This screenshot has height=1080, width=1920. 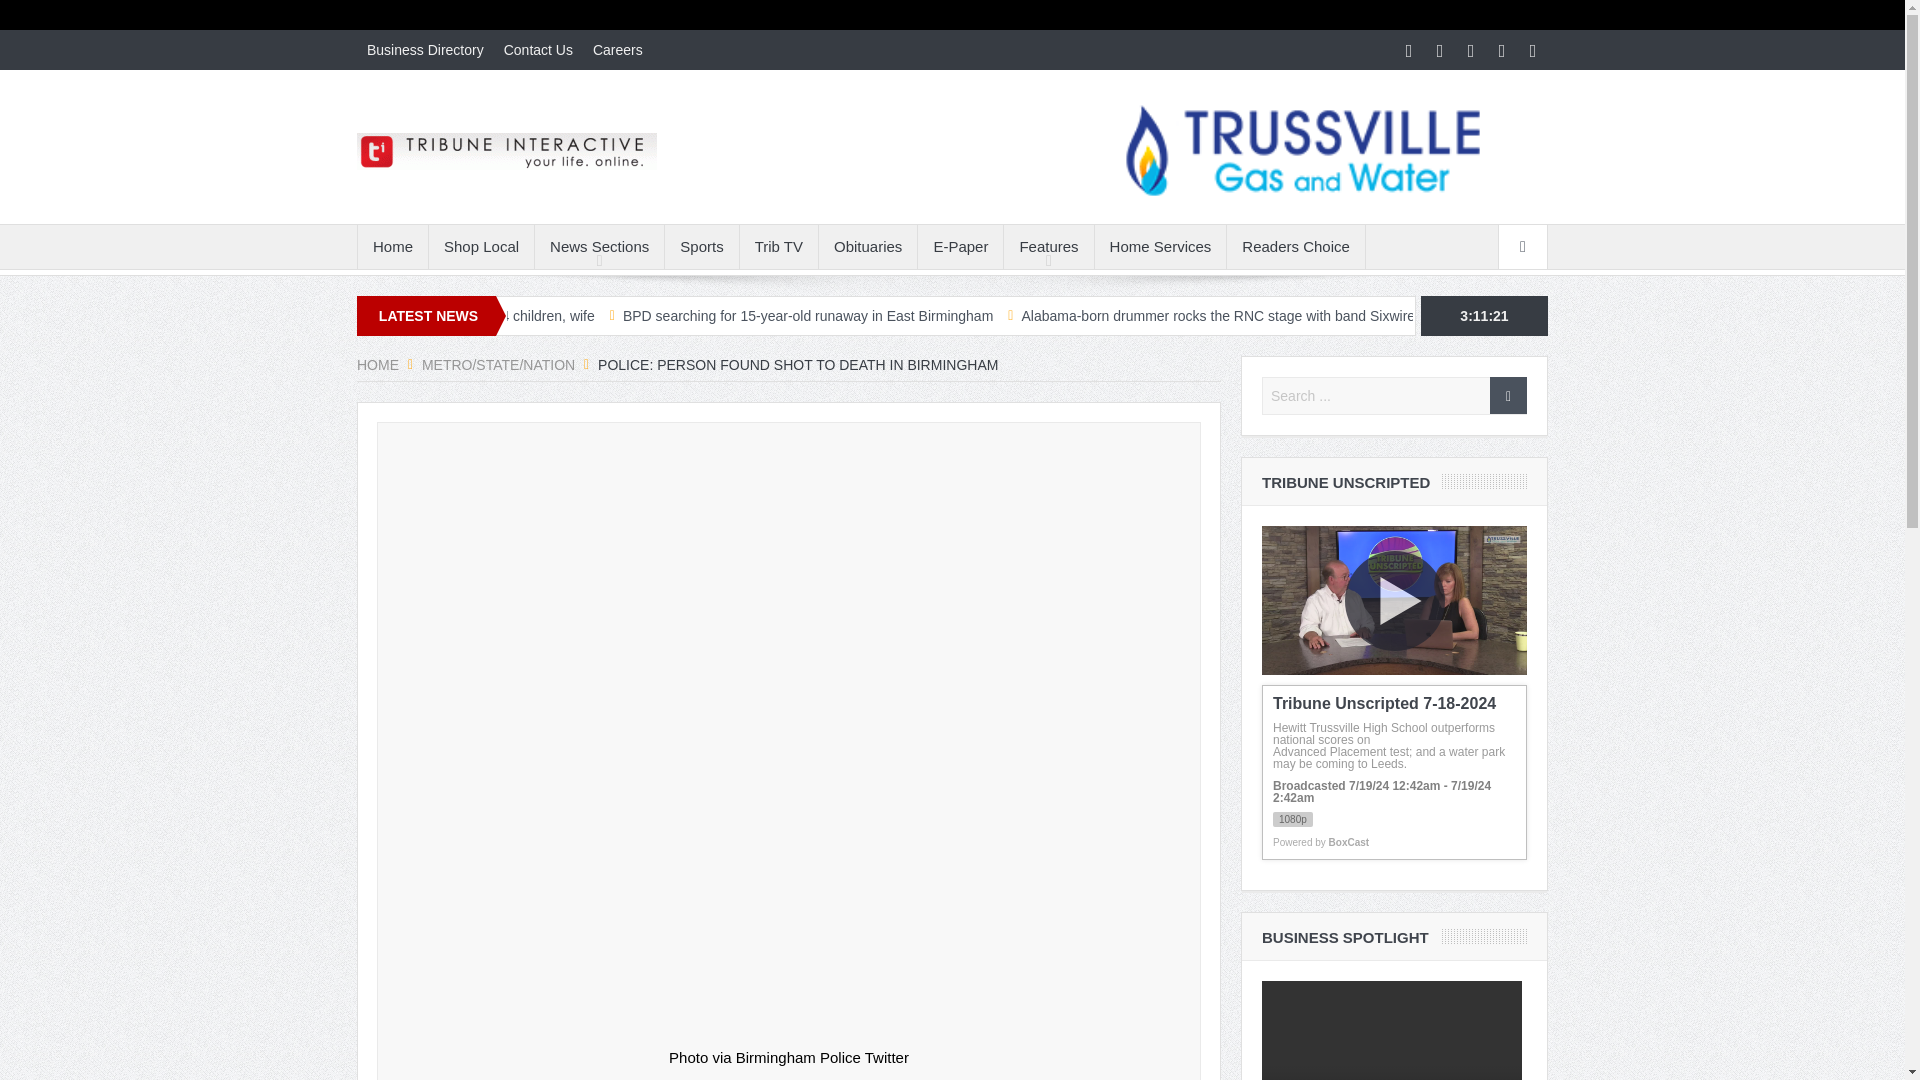 What do you see at coordinates (1160, 246) in the screenshot?
I see `Home Services` at bounding box center [1160, 246].